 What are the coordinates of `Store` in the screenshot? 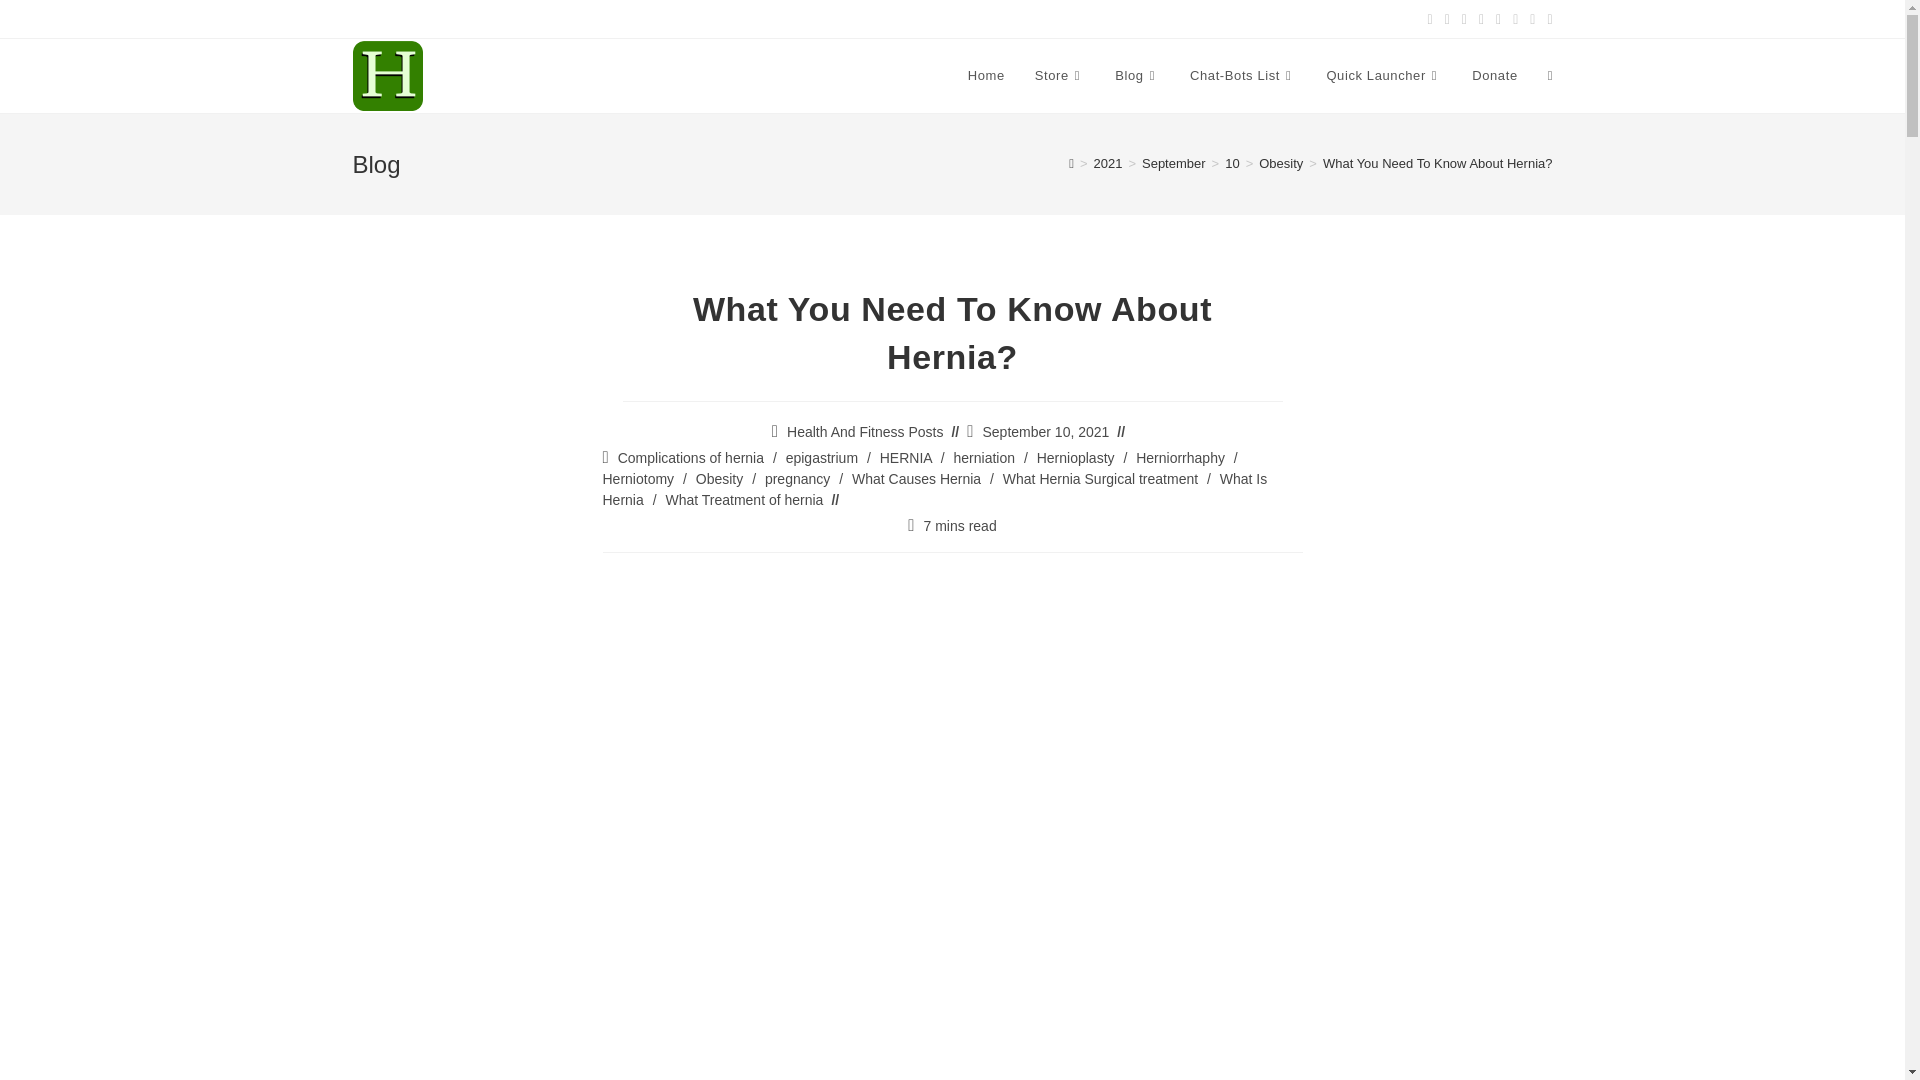 It's located at (1060, 76).